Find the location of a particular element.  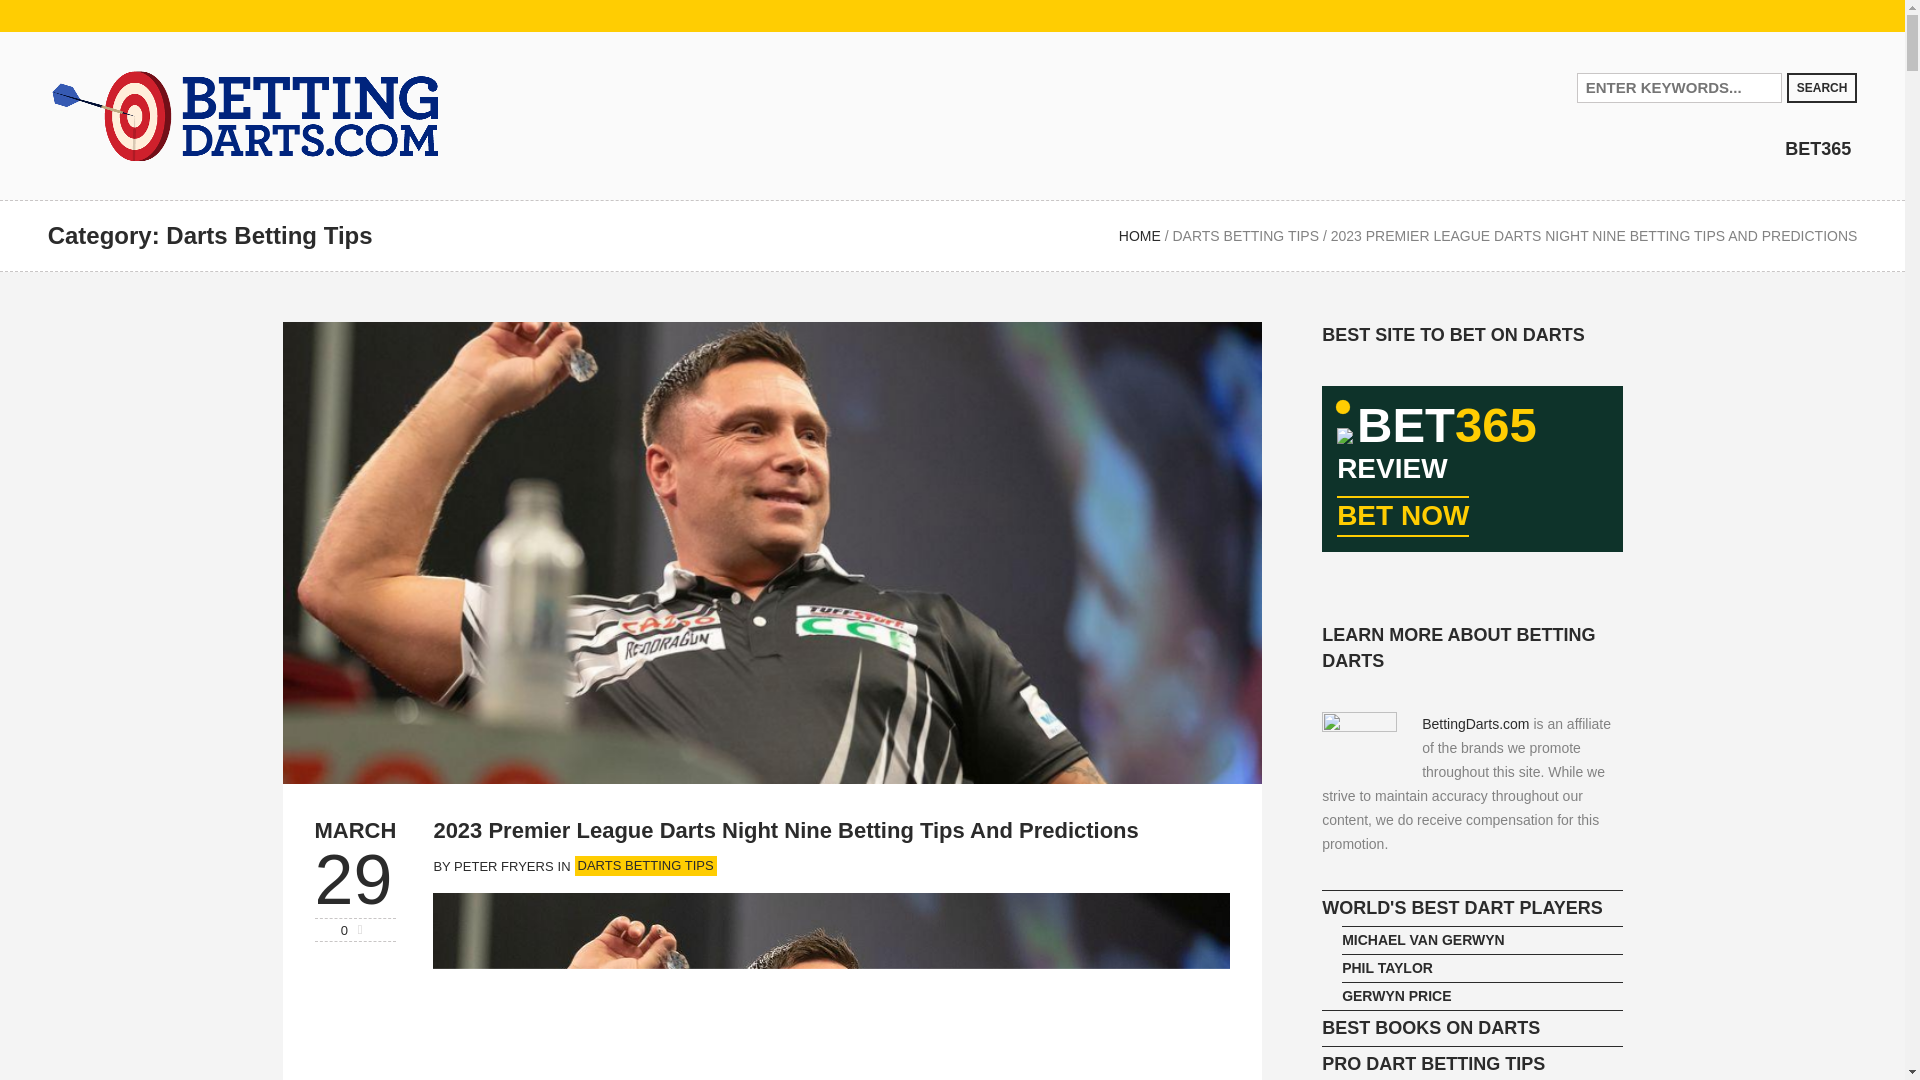

DARTS BETTING TIPS is located at coordinates (1245, 236).